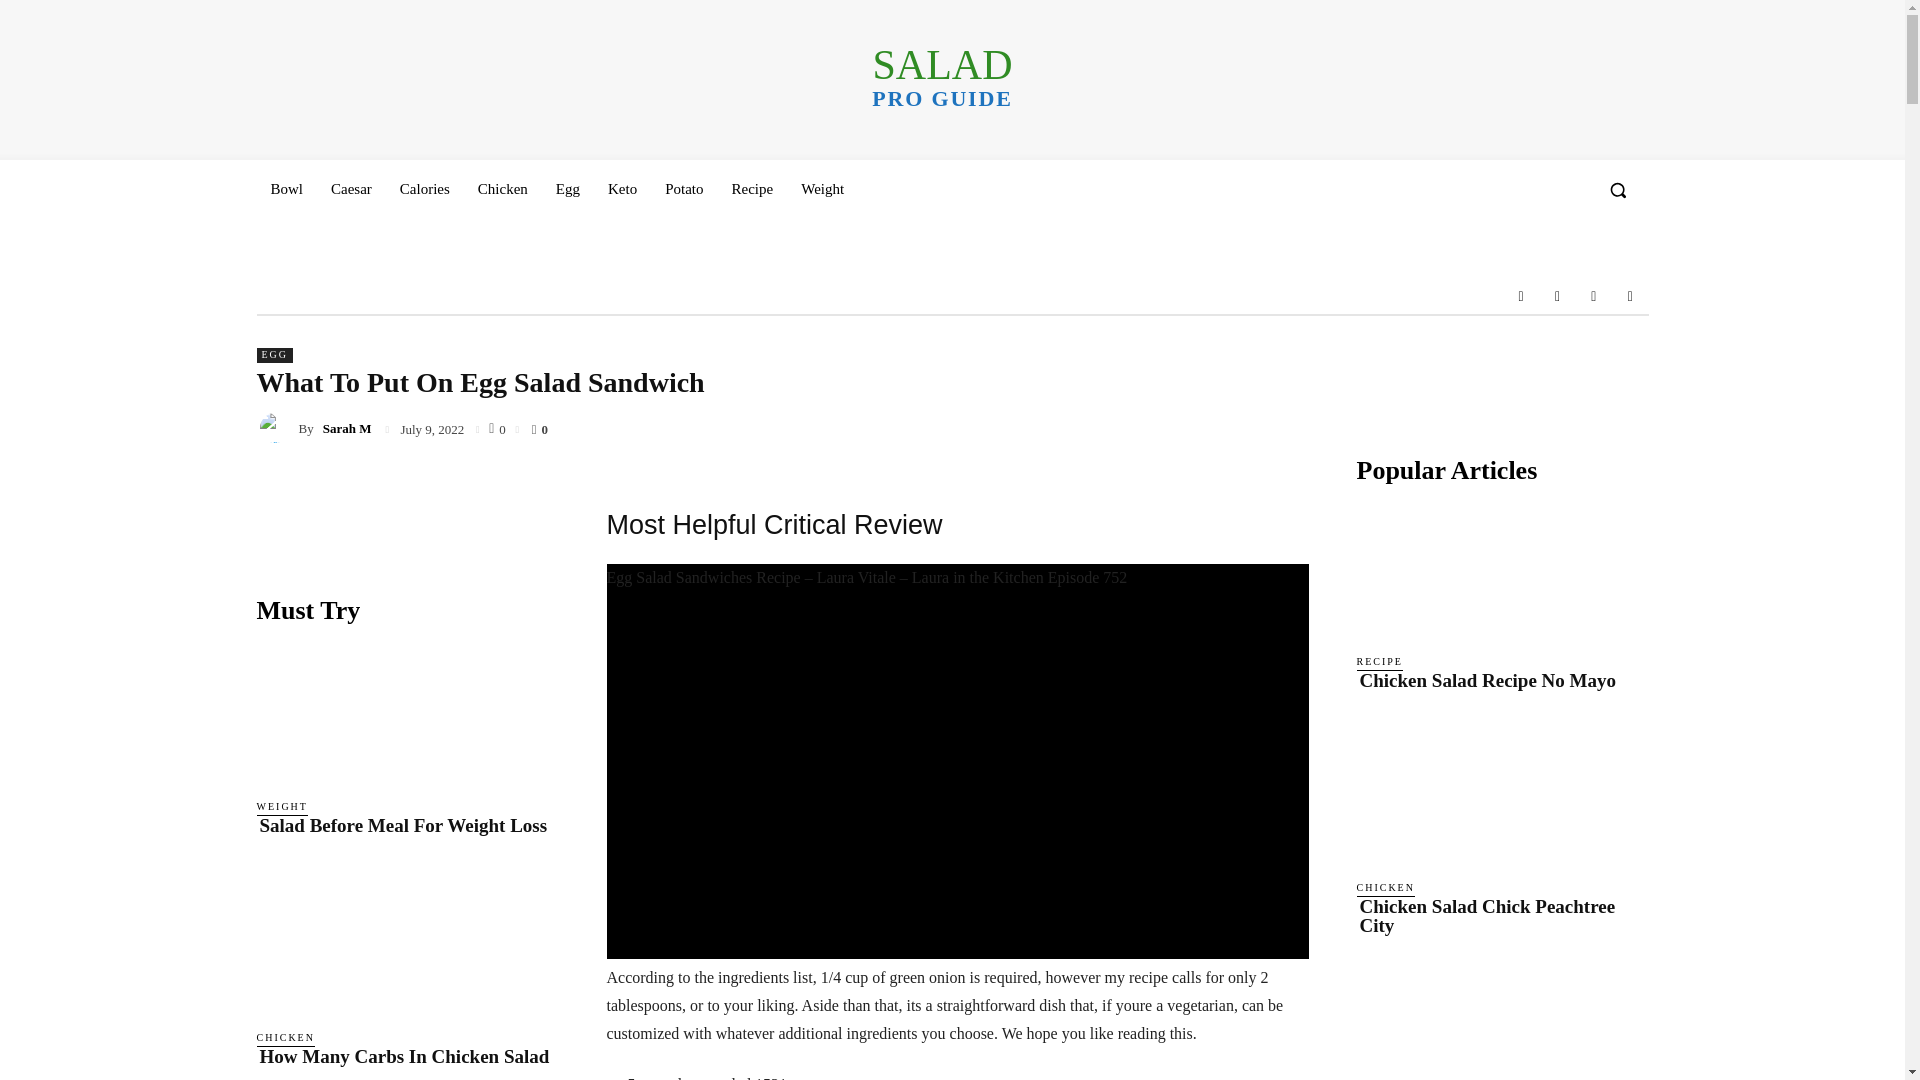 This screenshot has width=1920, height=1080. Describe the element at coordinates (567, 188) in the screenshot. I see `Recipe` at that location.